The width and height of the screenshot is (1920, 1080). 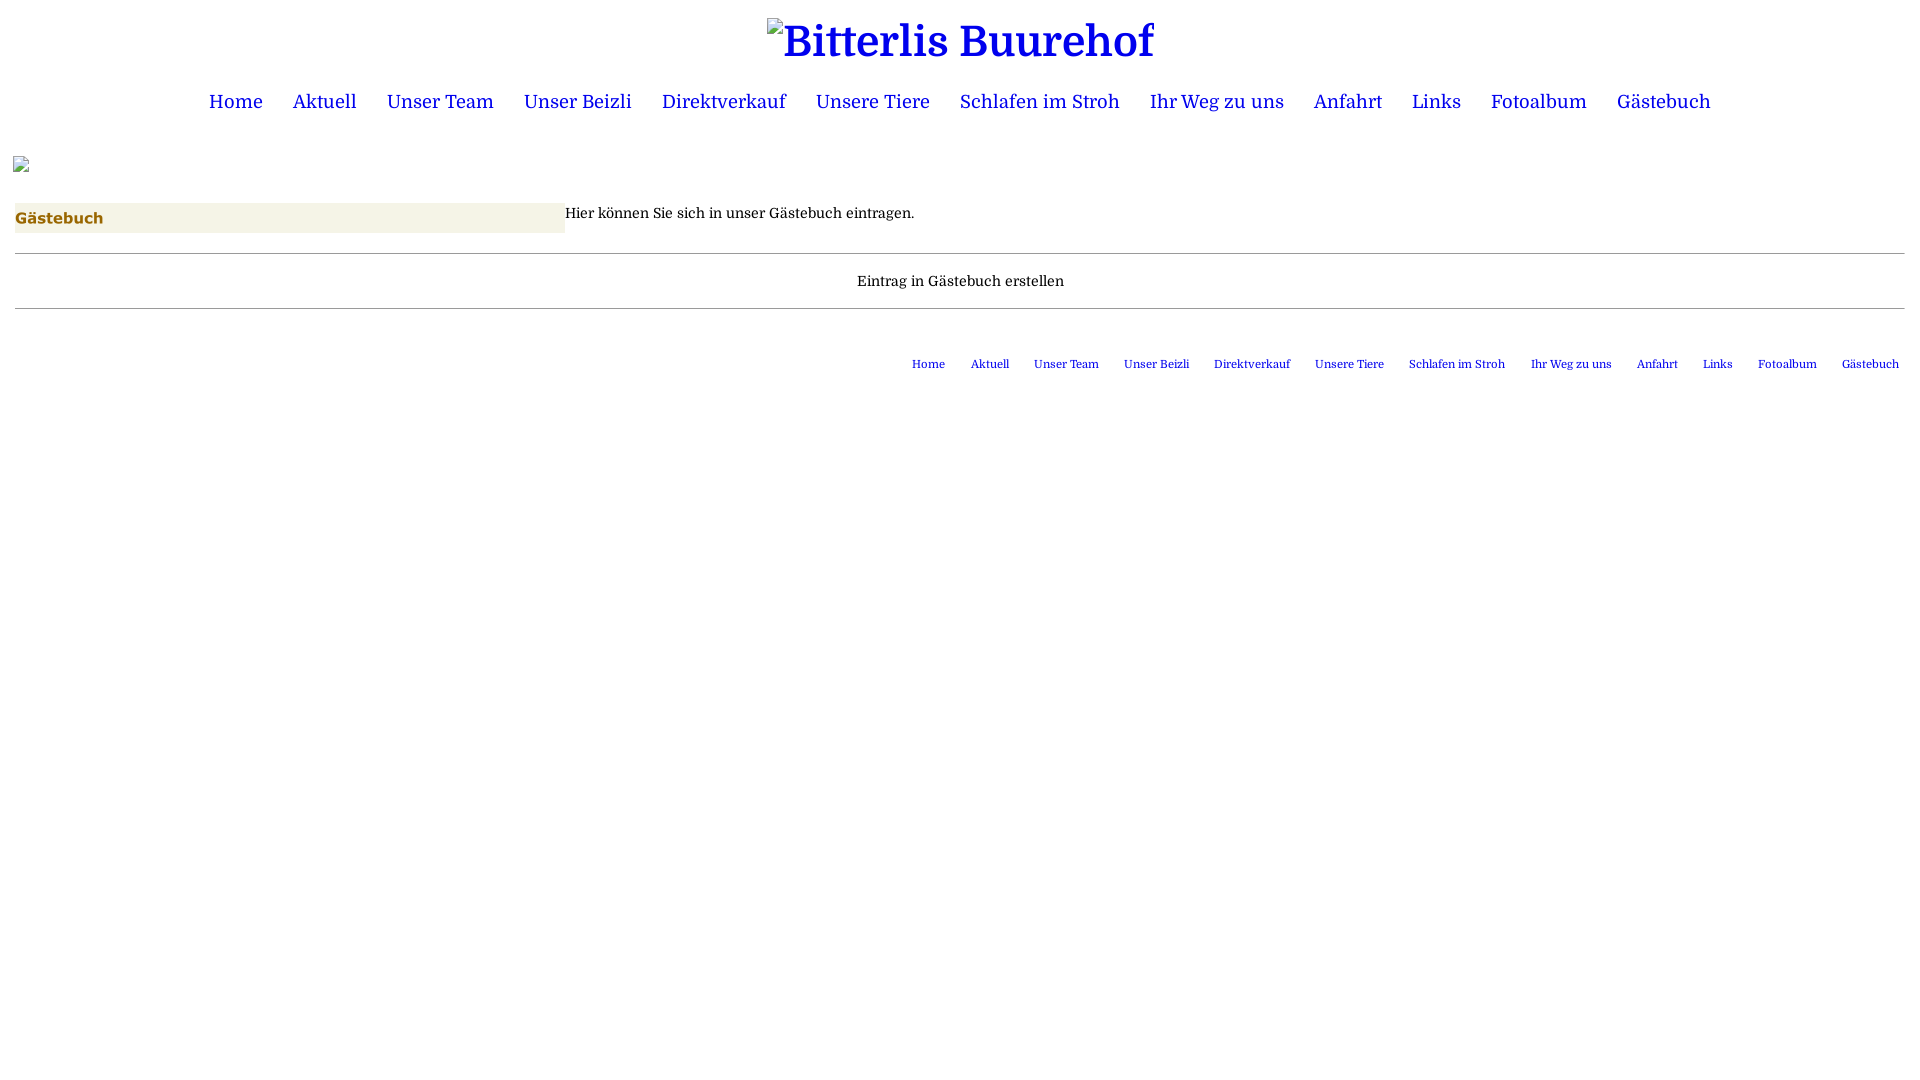 I want to click on Fotoalbum, so click(x=1539, y=102).